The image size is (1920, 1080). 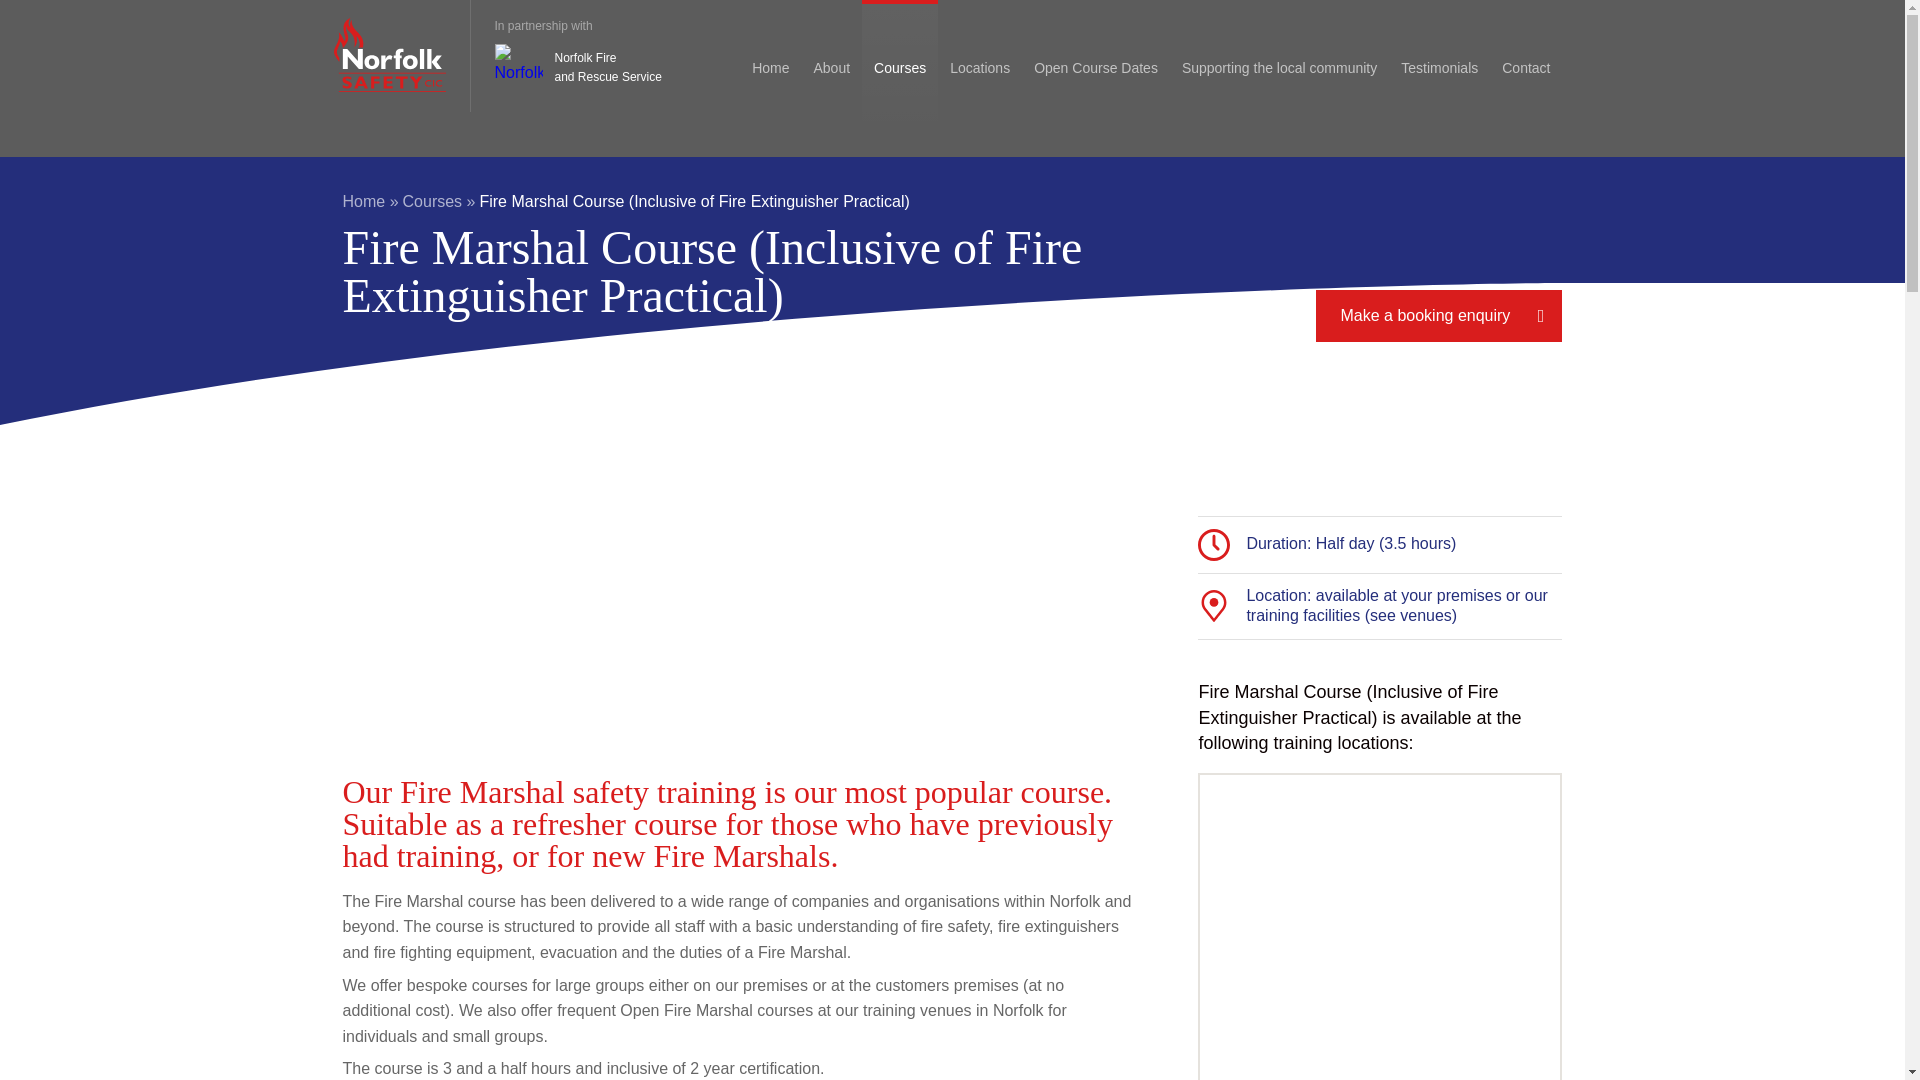 I want to click on Home, so click(x=369, y=201).